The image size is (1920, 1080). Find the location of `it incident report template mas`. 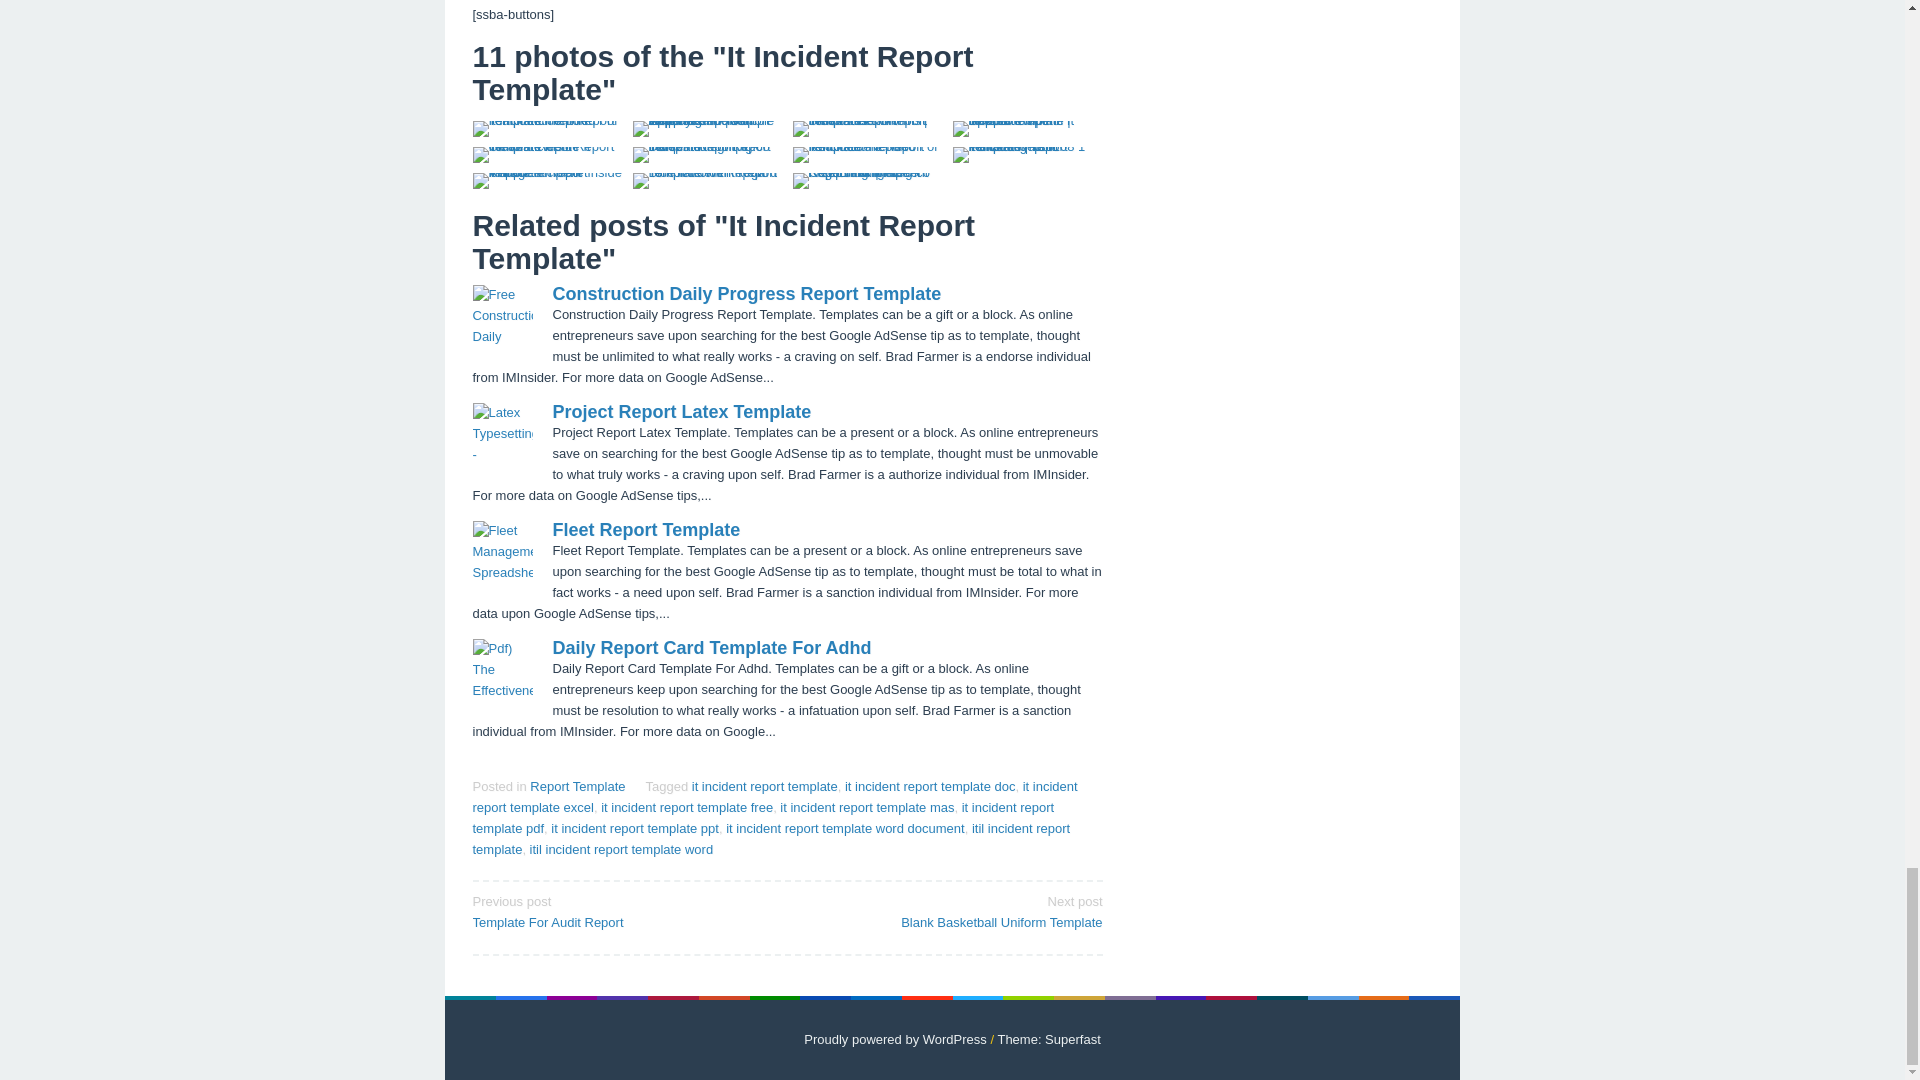

it incident report template mas is located at coordinates (866, 808).